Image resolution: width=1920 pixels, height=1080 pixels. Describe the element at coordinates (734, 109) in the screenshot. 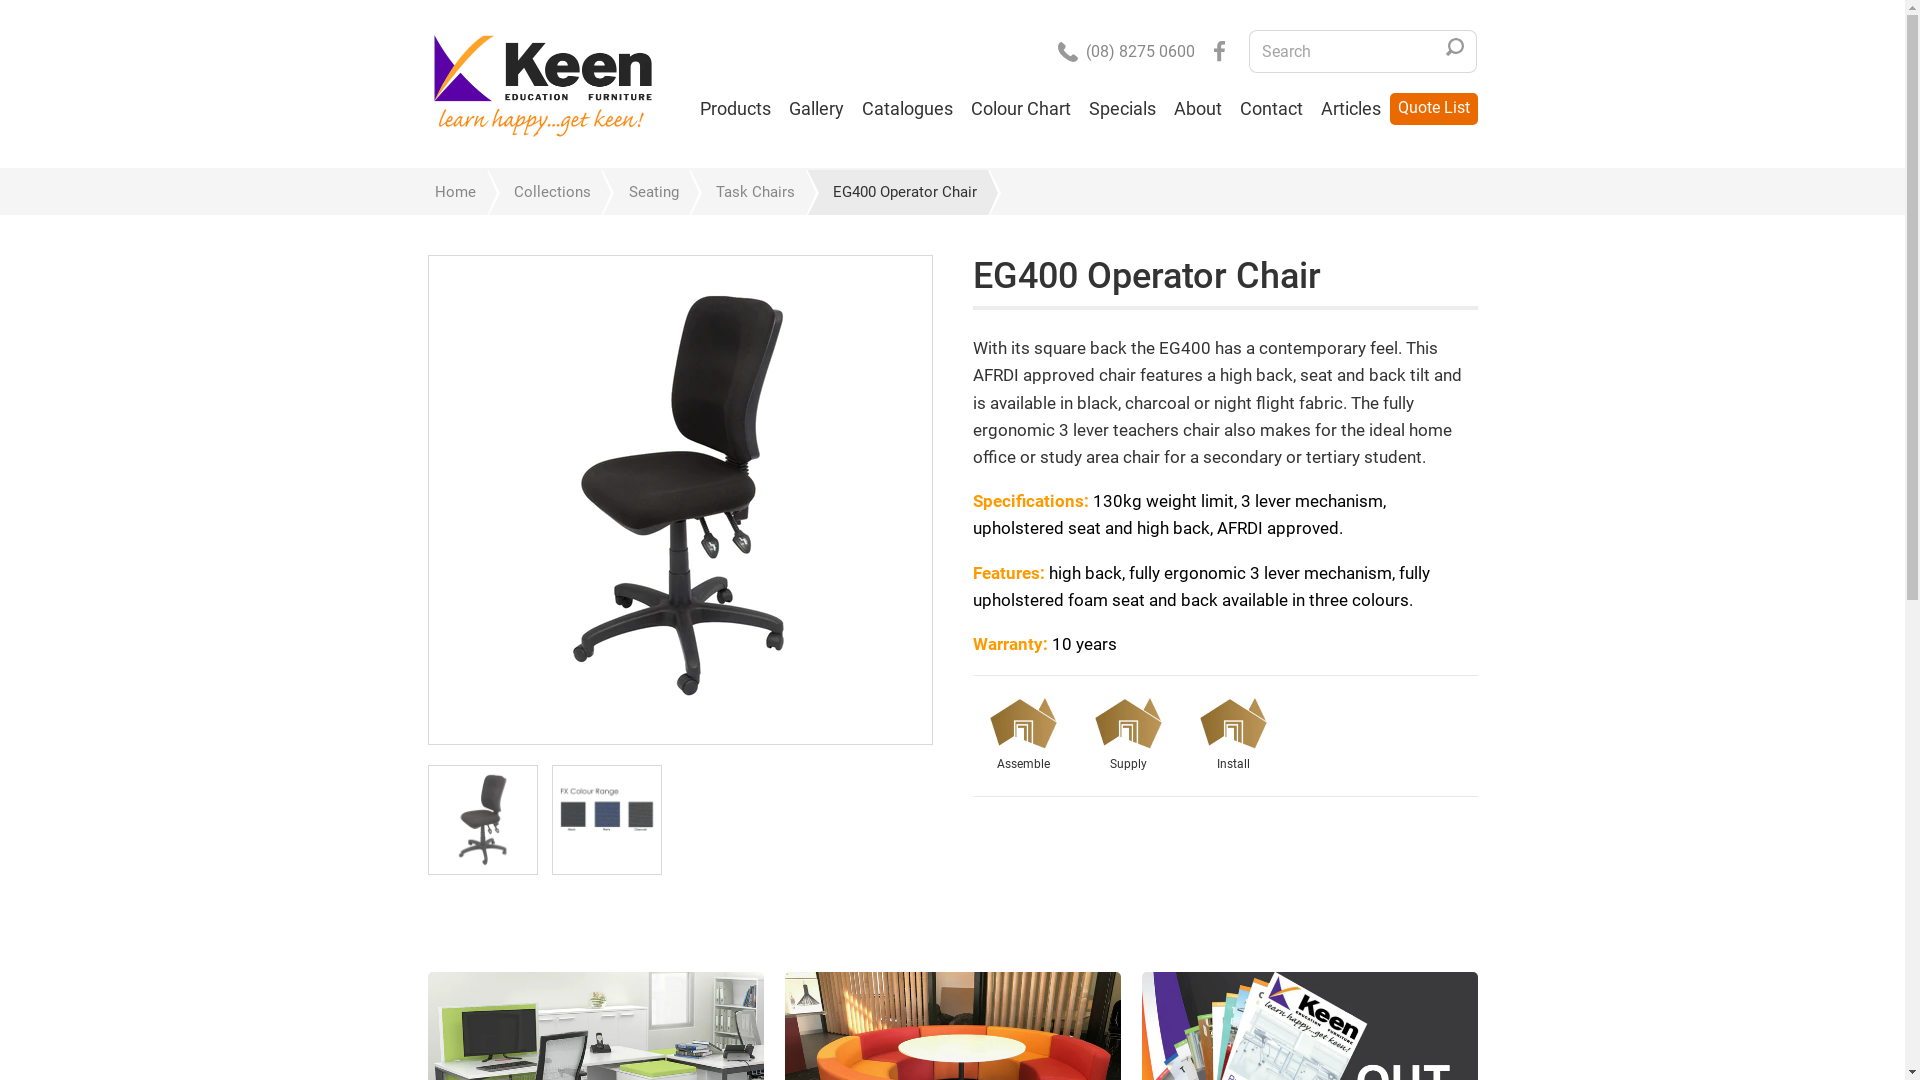

I see `Products` at that location.